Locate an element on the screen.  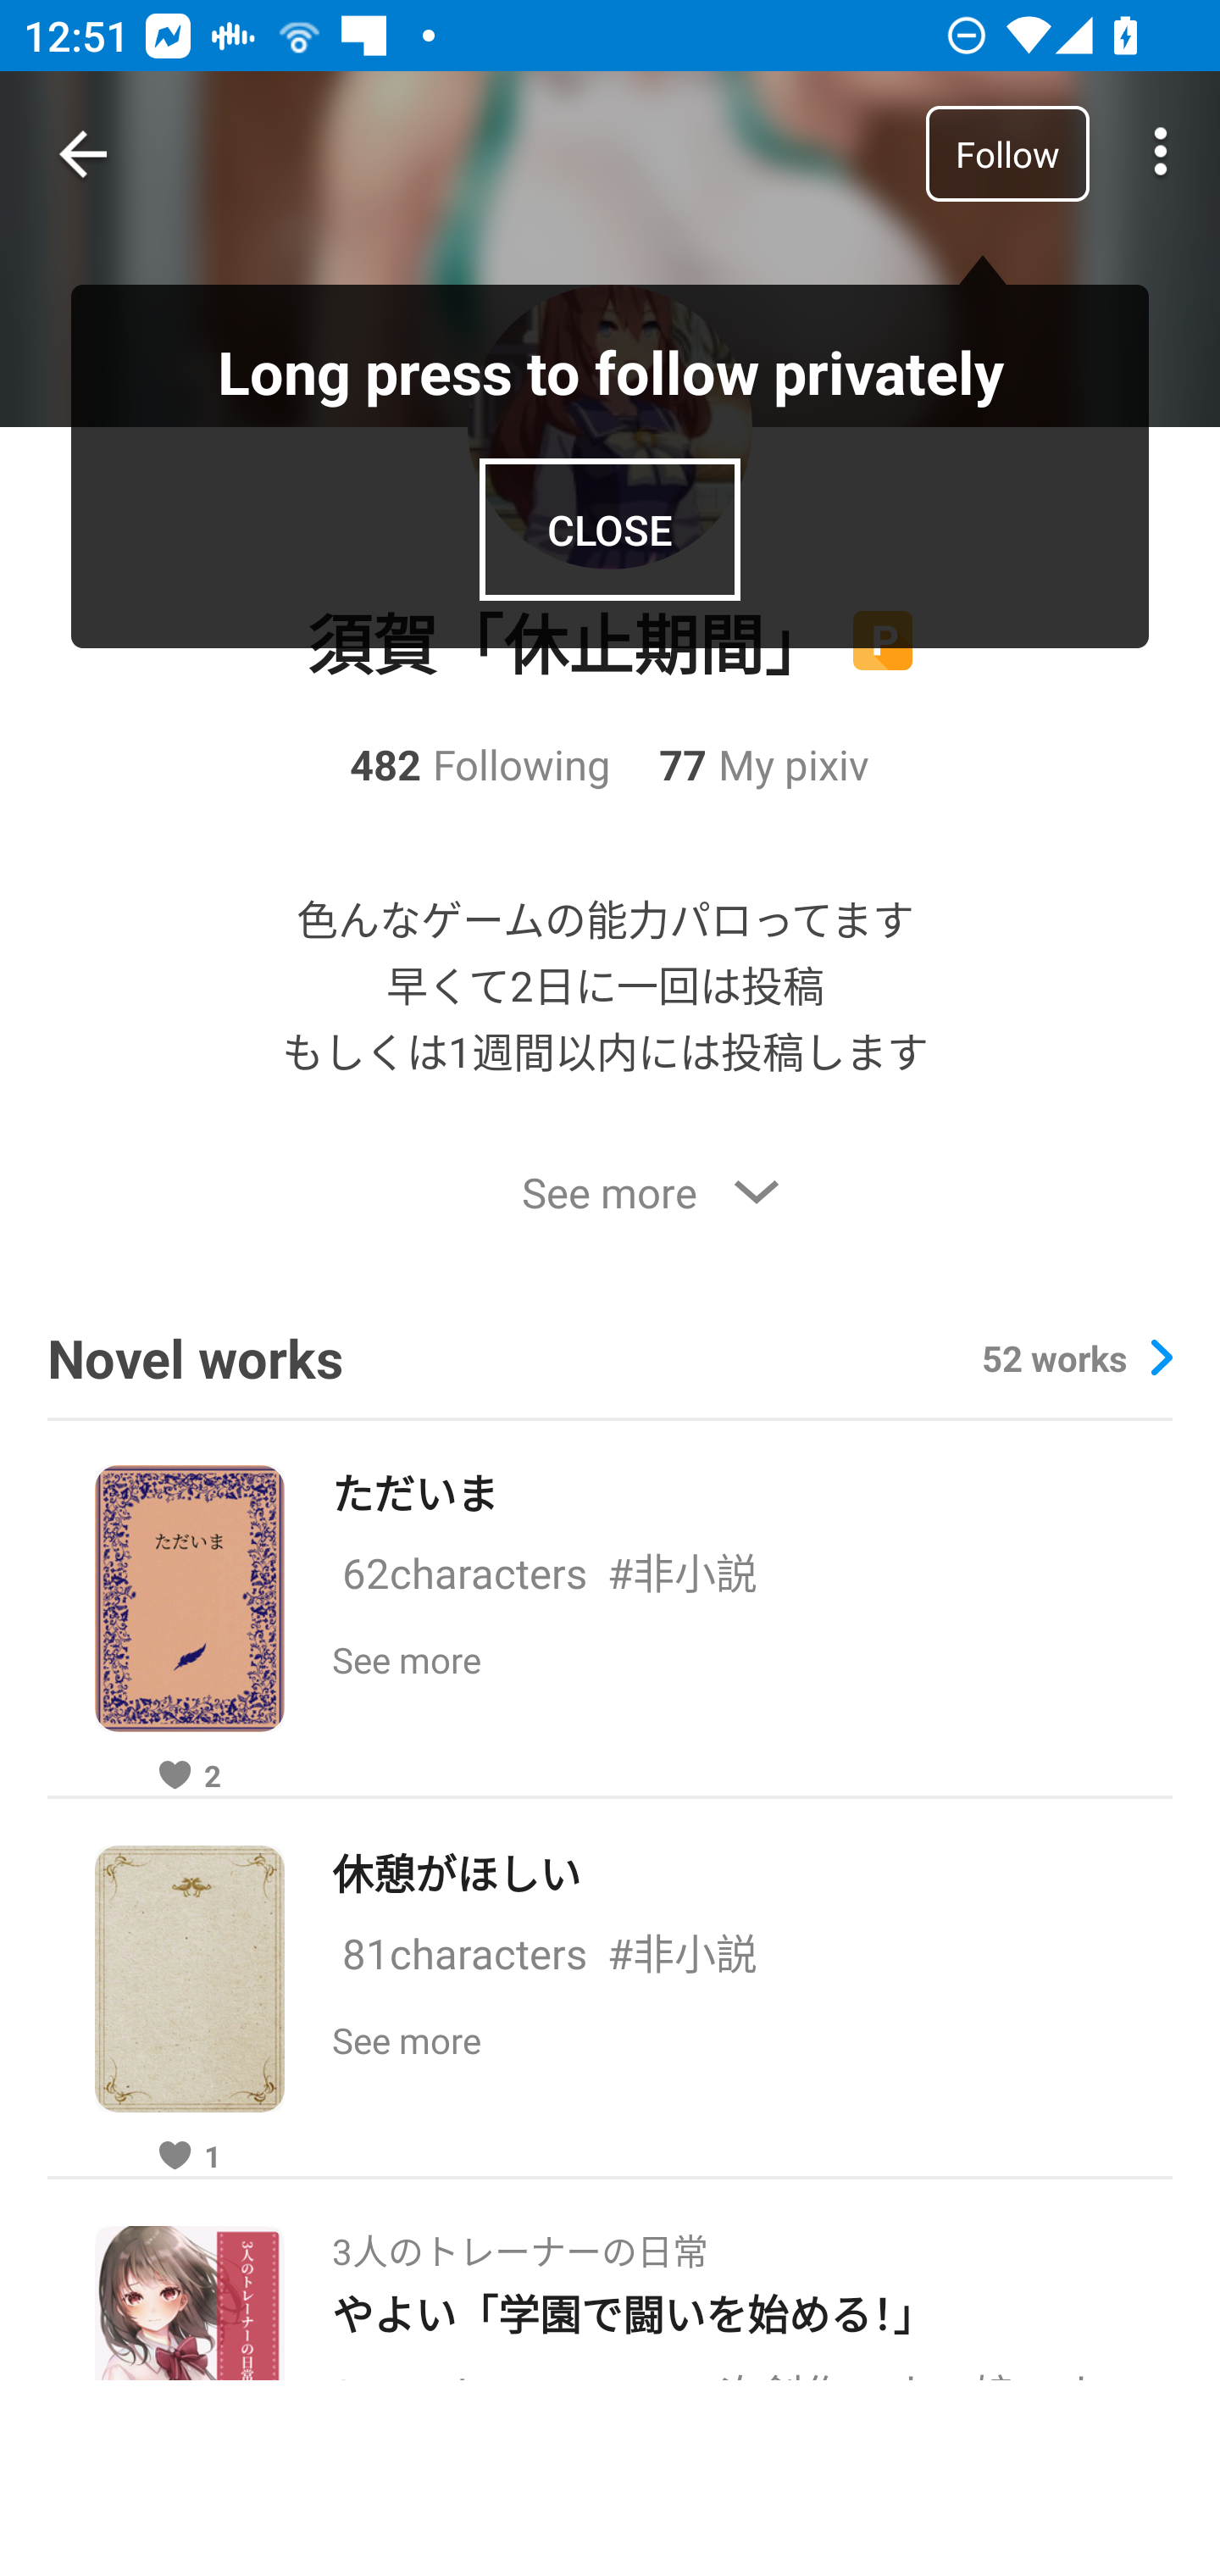
77 My pixiv is located at coordinates (740, 764).